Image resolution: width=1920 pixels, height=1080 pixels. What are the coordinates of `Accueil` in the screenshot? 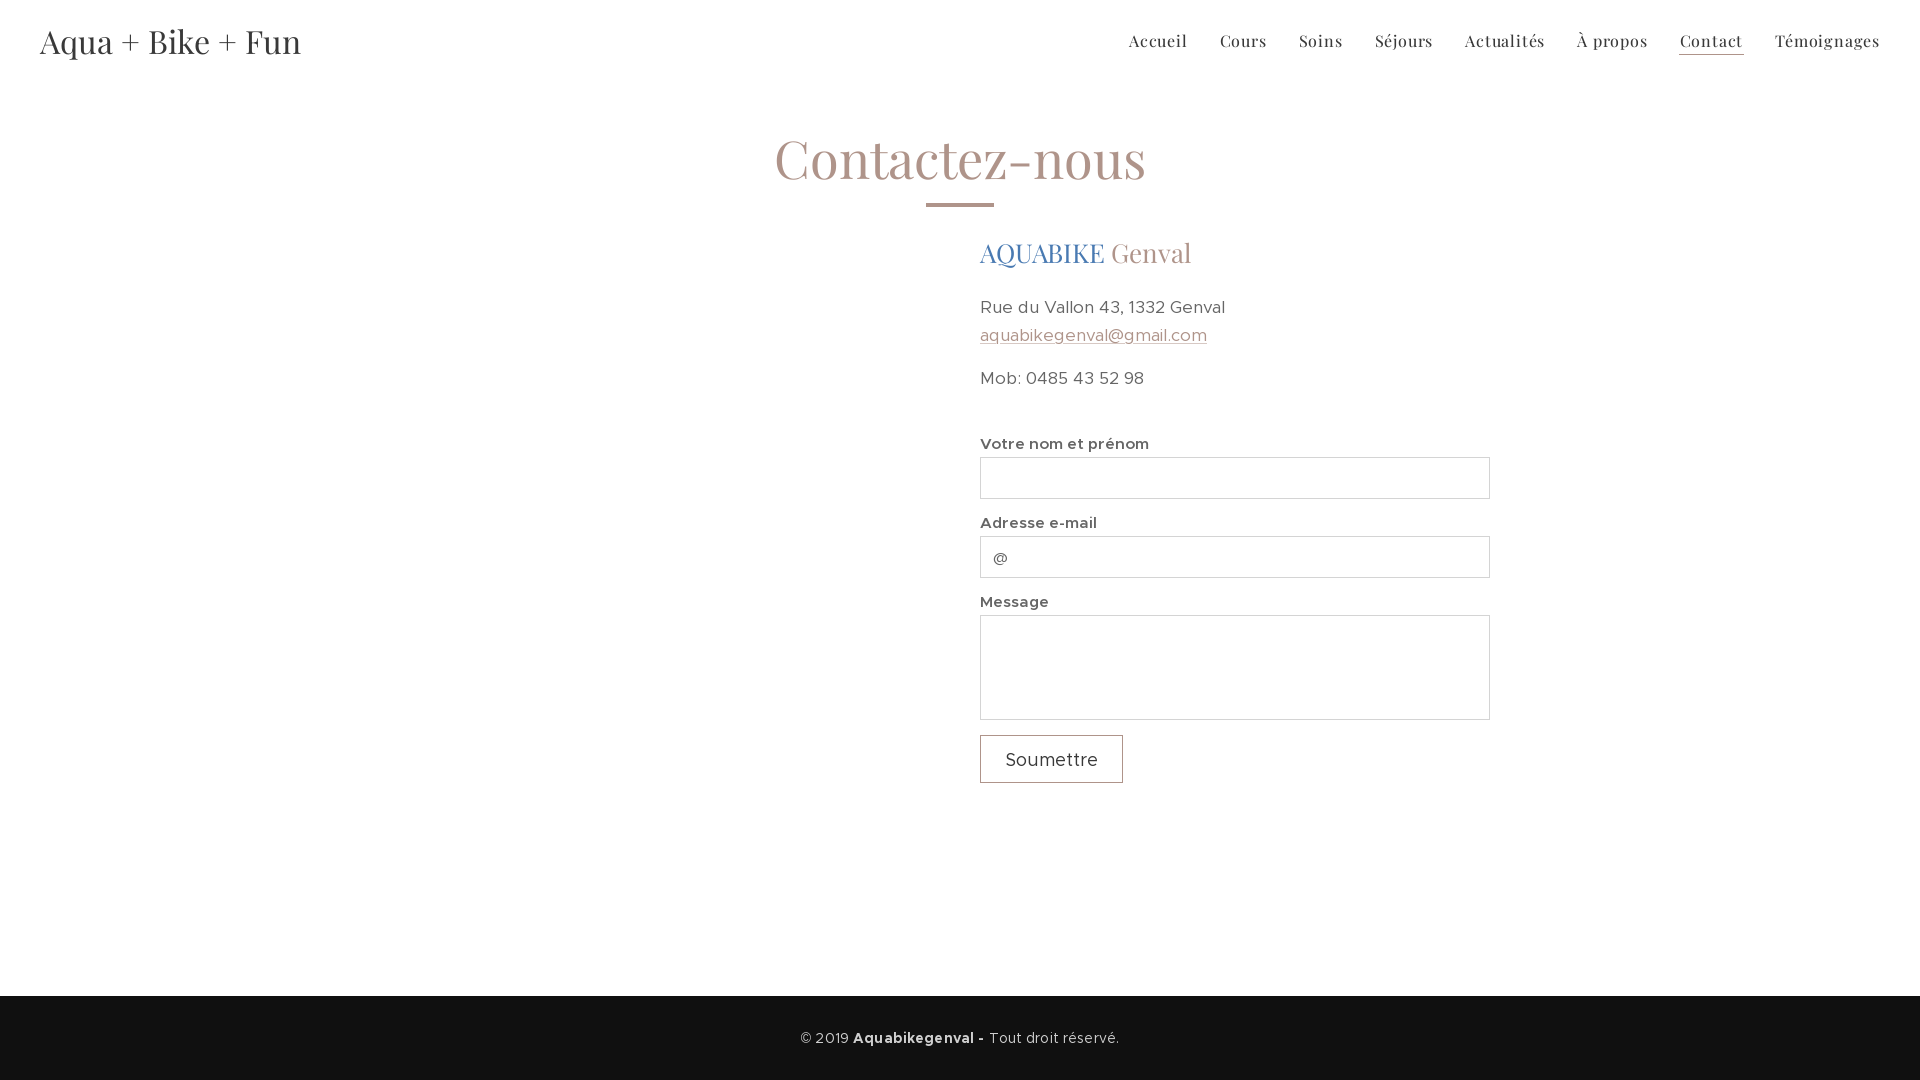 It's located at (1164, 41).